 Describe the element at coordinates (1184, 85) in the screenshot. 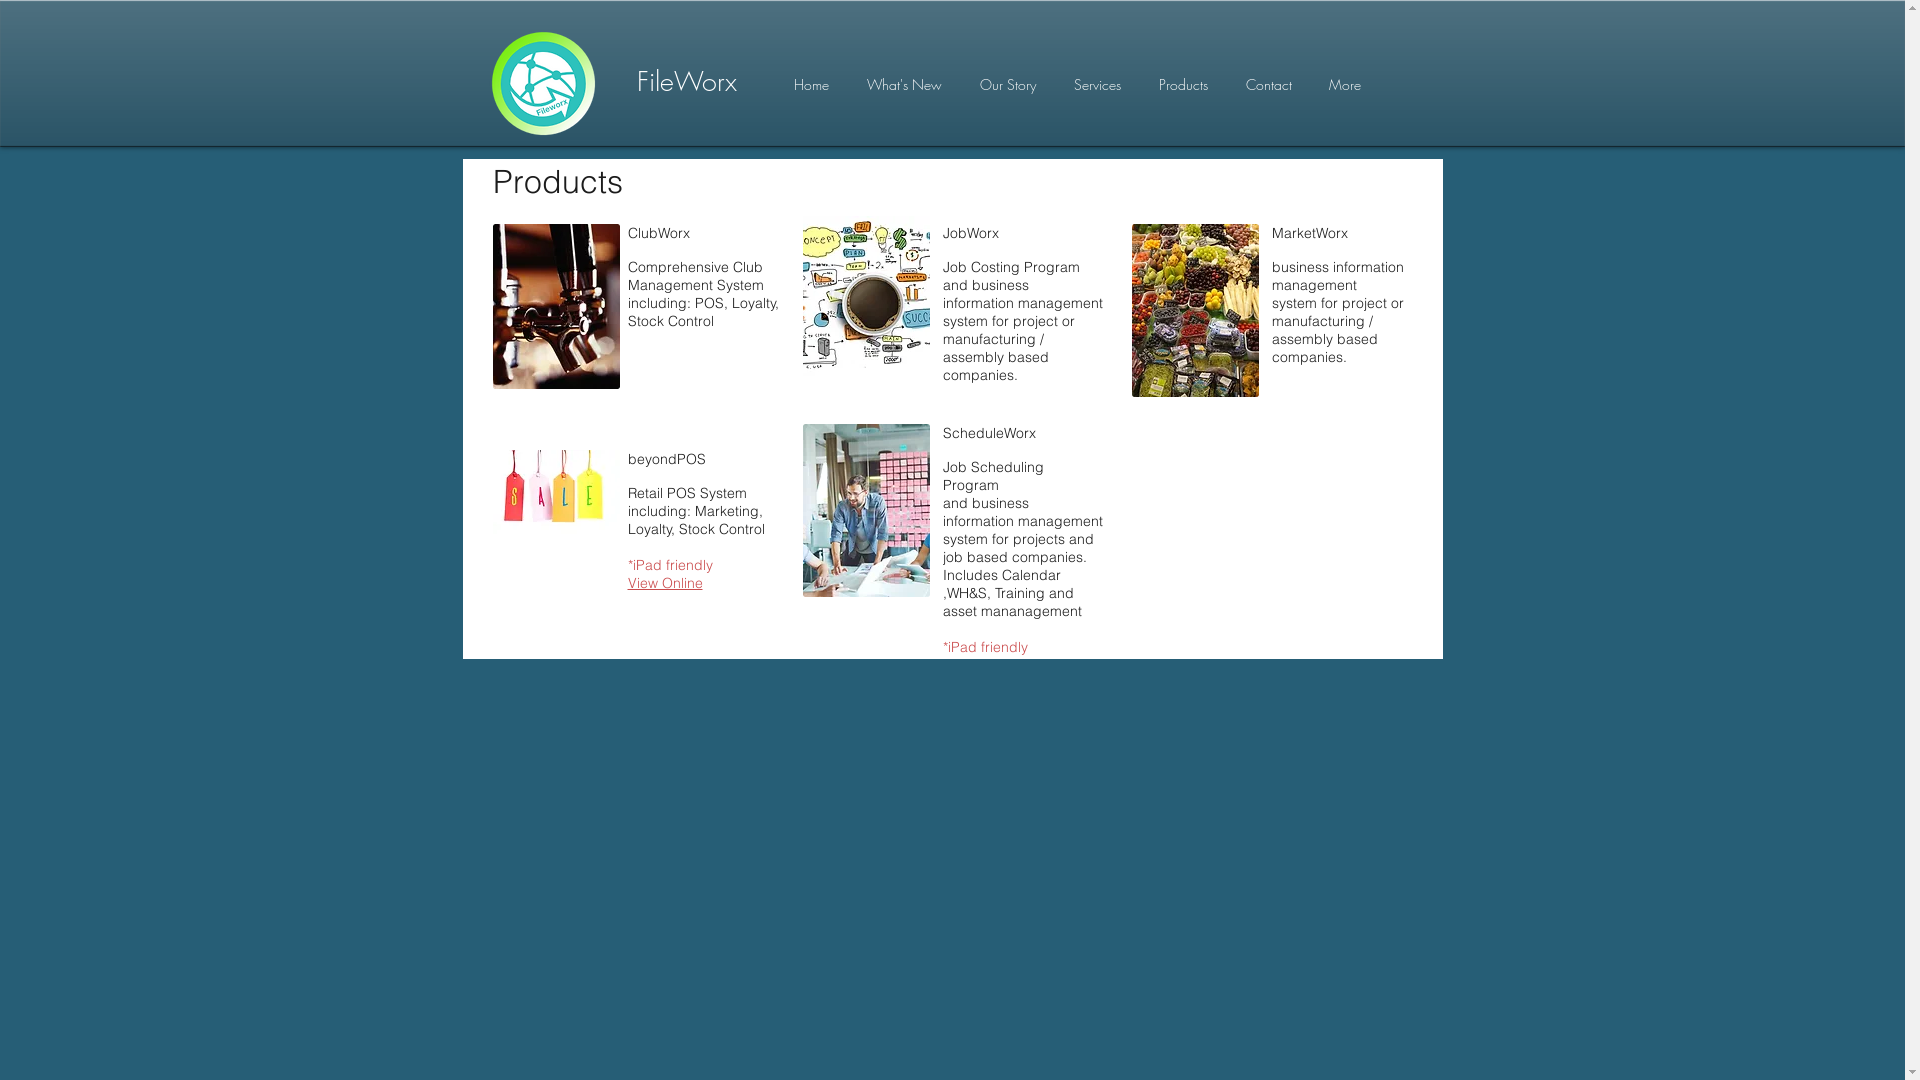

I see `Products` at that location.